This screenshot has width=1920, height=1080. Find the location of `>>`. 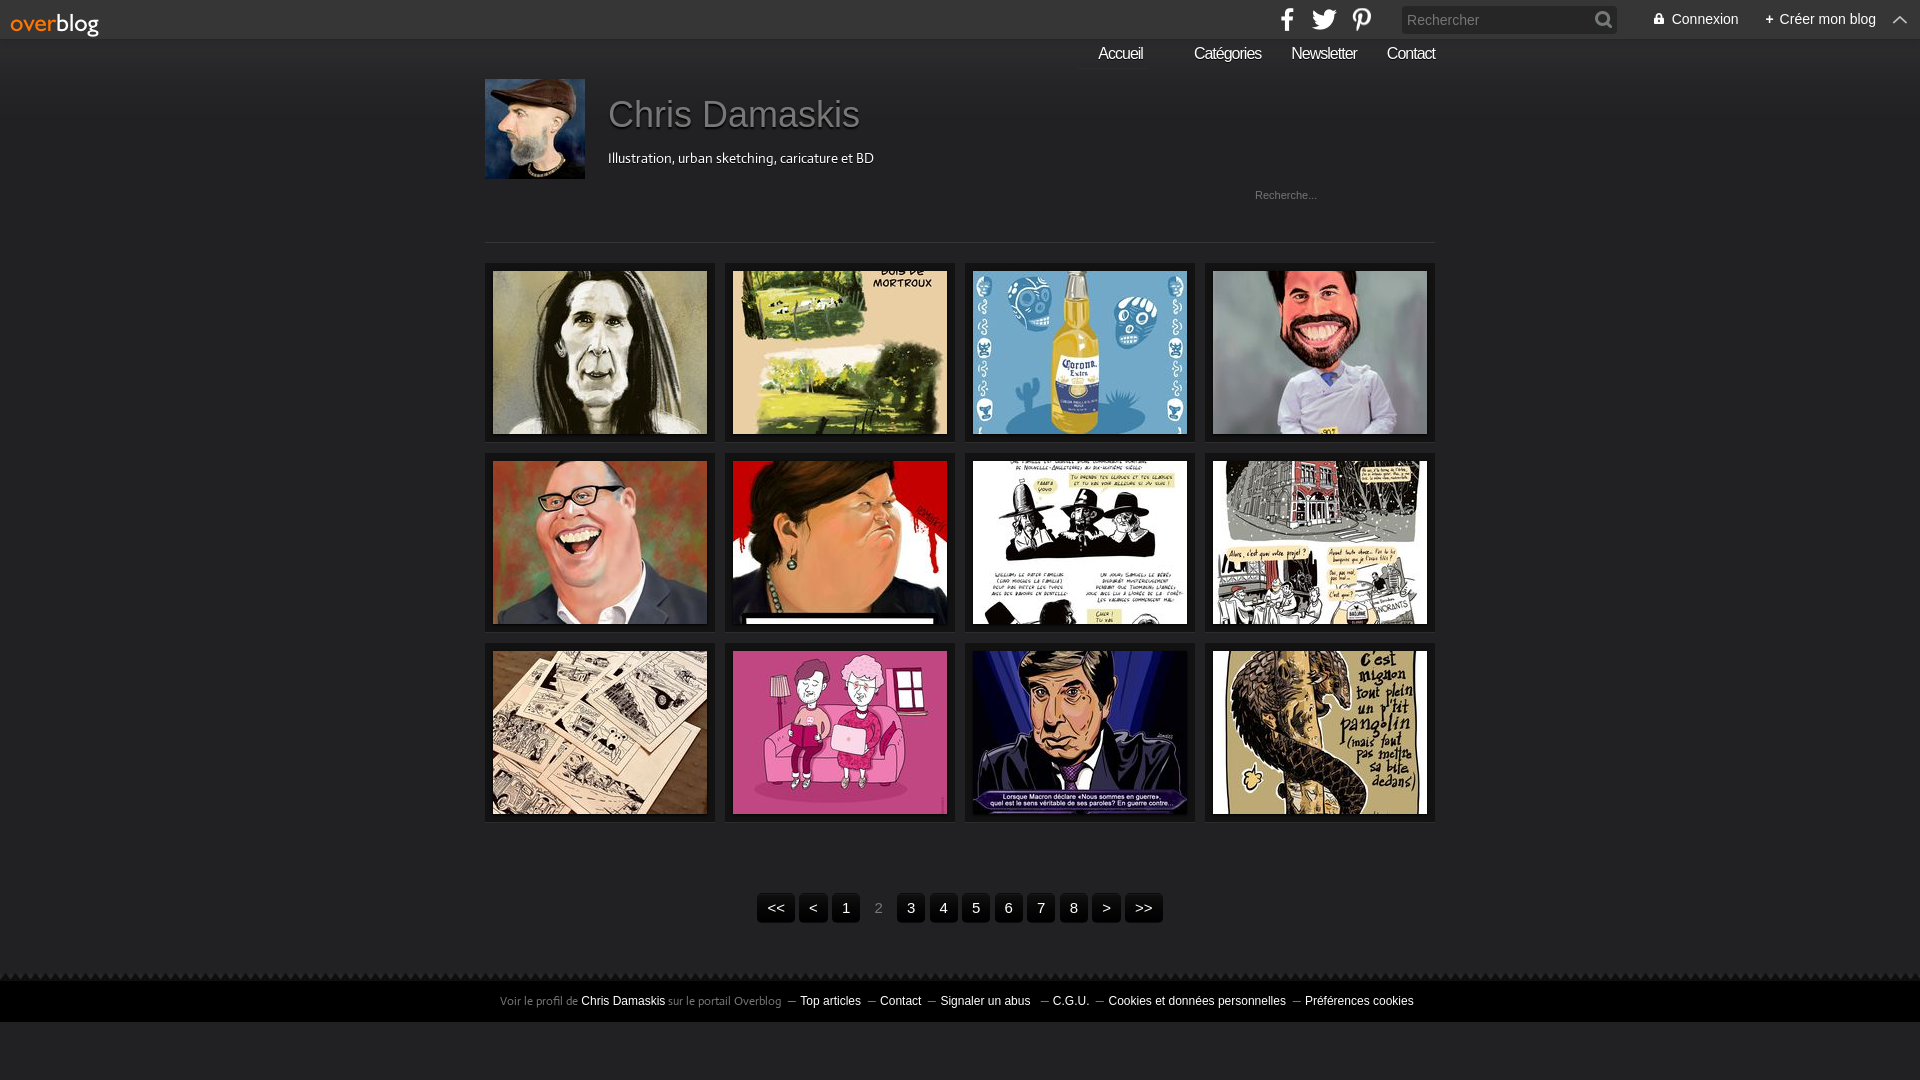

>> is located at coordinates (1144, 908).